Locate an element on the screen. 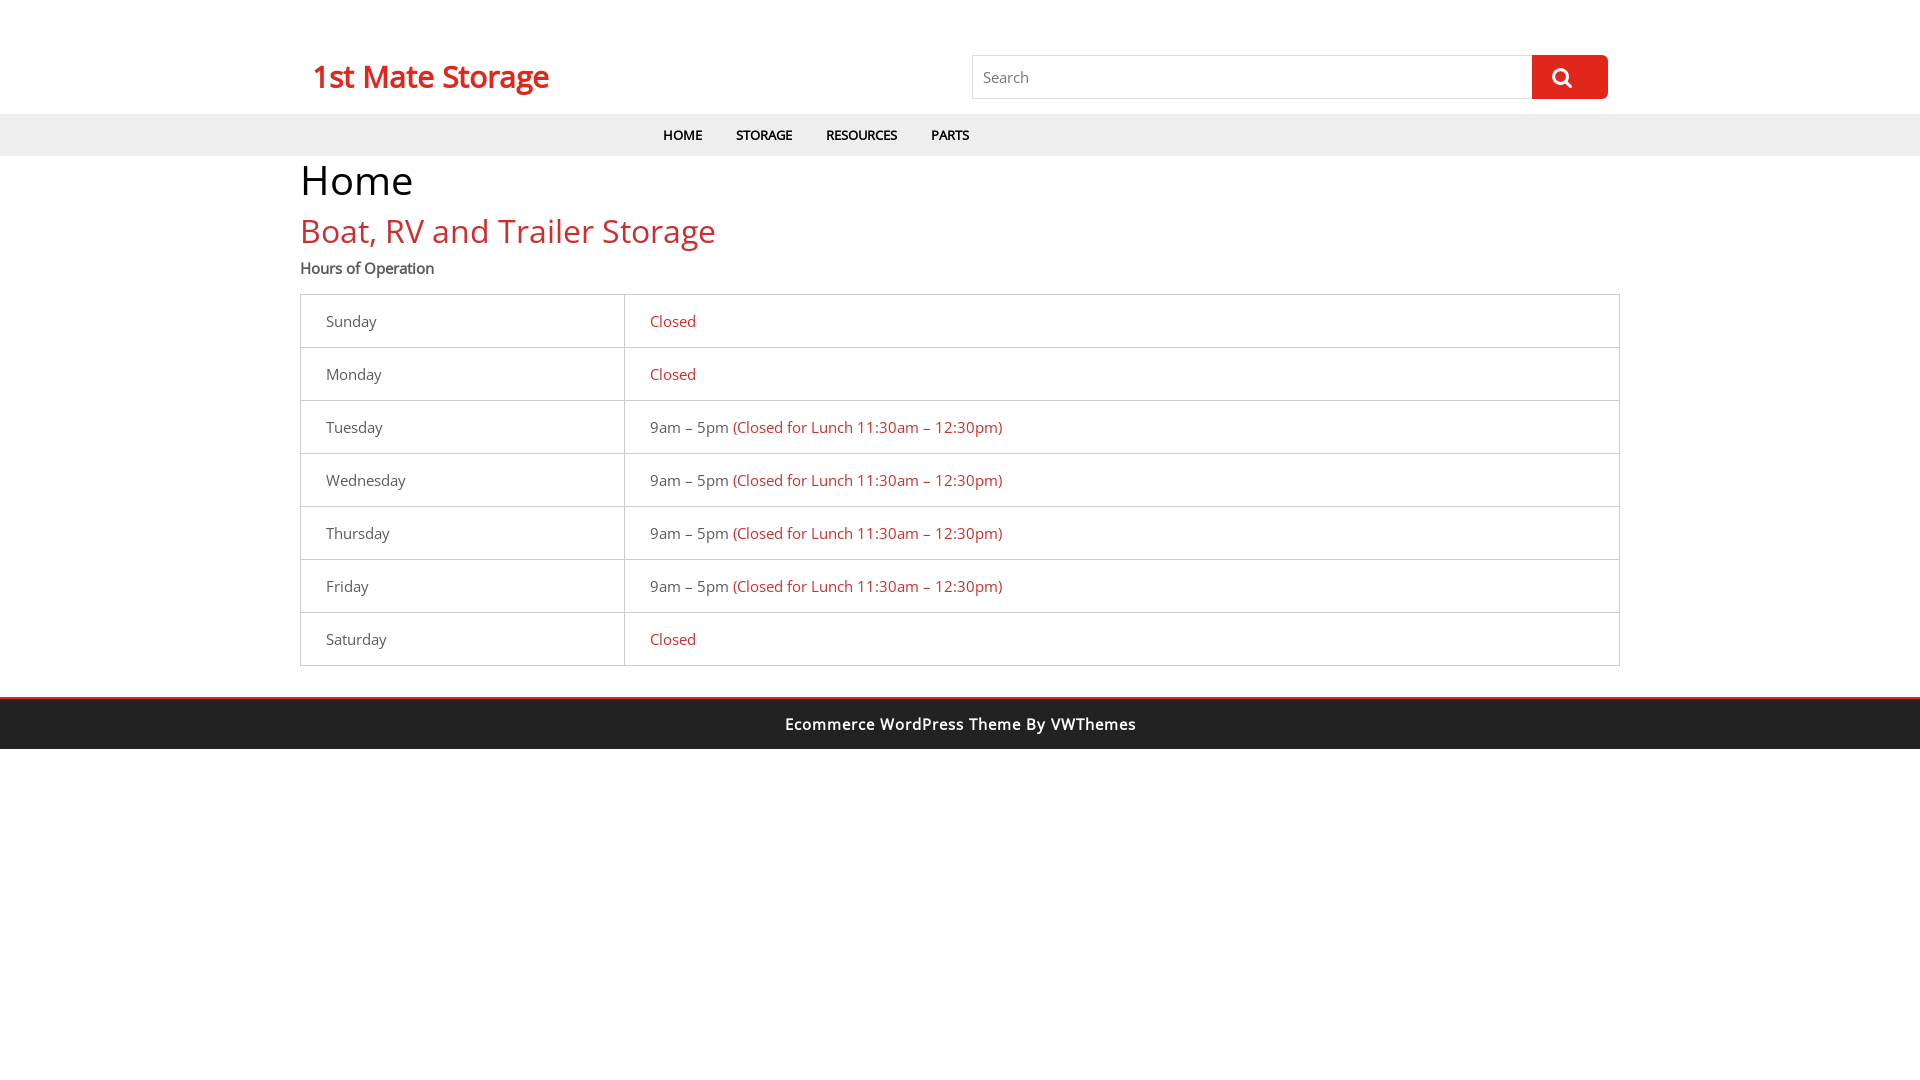 The width and height of the screenshot is (1920, 1080). HOME is located at coordinates (682, 134).